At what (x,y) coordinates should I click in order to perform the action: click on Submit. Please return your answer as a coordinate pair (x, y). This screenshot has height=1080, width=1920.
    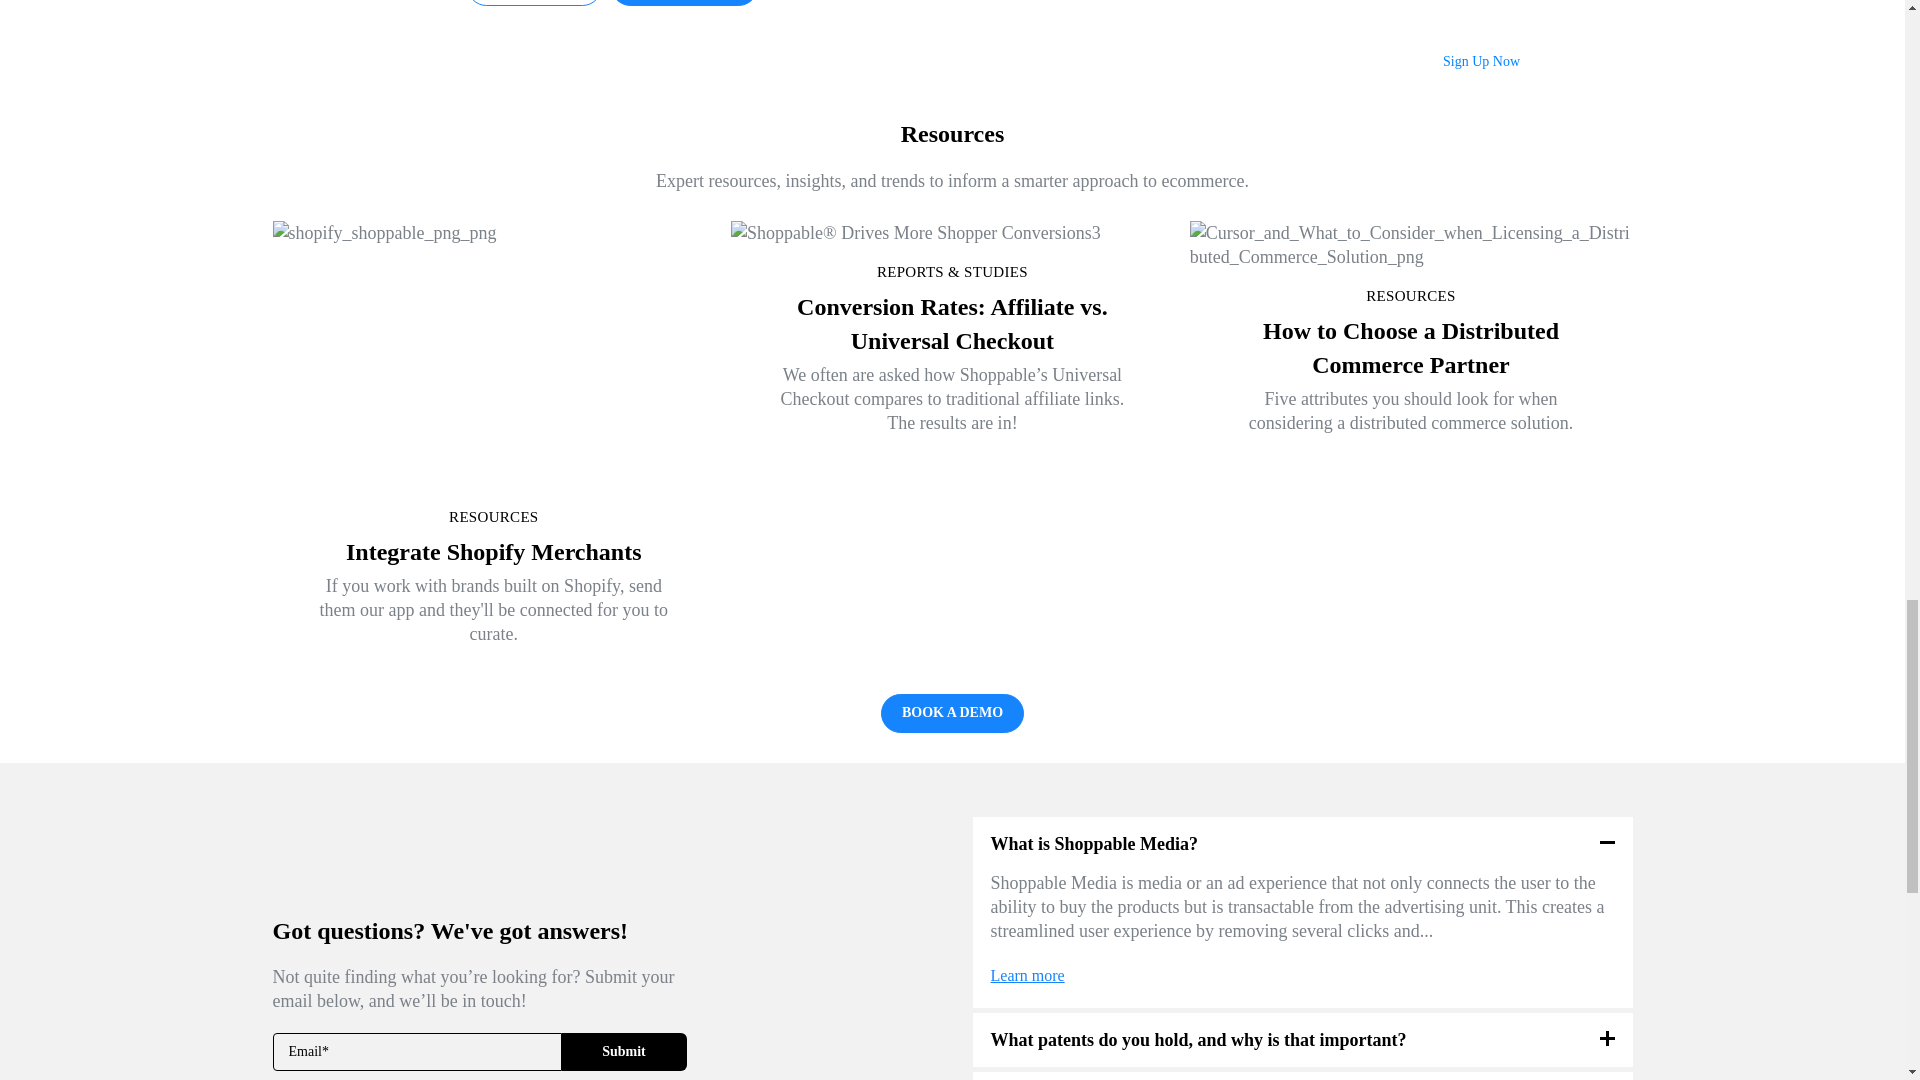
    Looking at the image, I should click on (624, 1052).